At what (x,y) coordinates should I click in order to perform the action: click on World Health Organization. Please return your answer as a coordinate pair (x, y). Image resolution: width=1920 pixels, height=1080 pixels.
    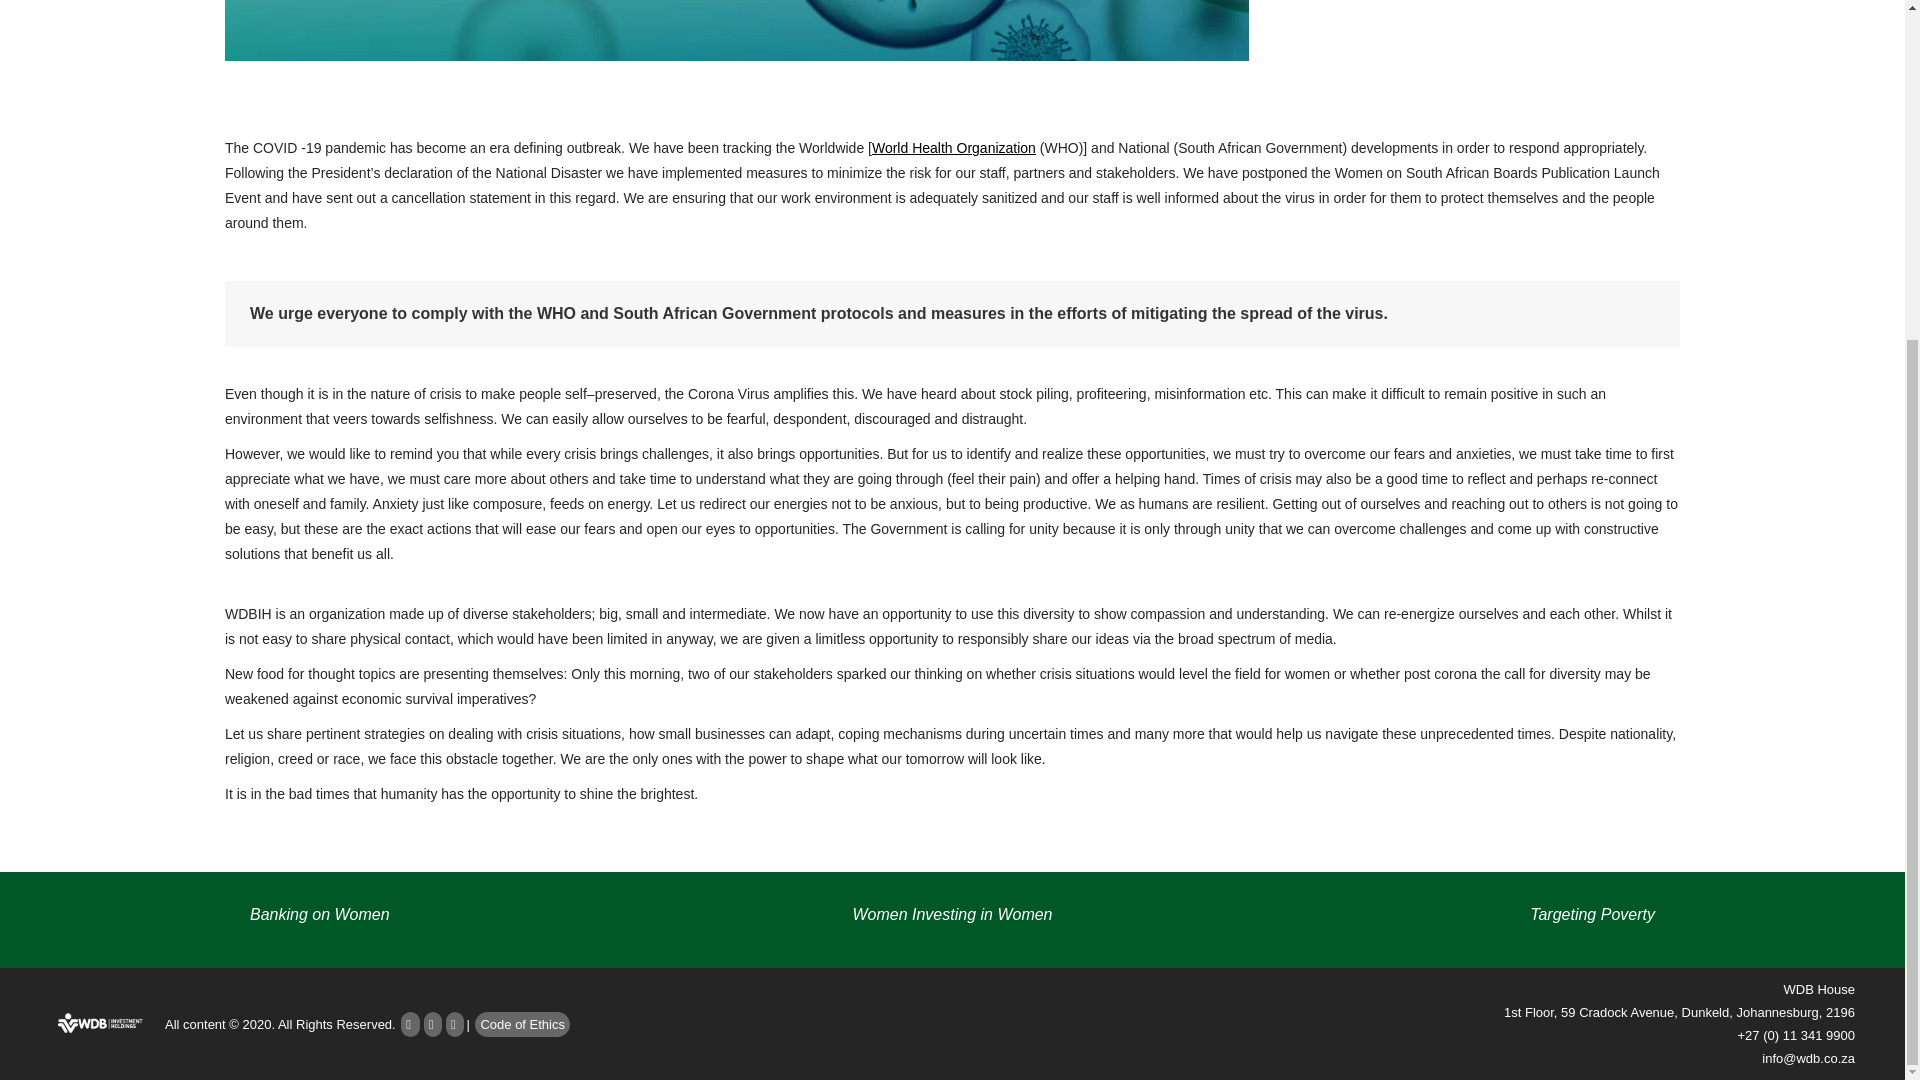
    Looking at the image, I should click on (954, 148).